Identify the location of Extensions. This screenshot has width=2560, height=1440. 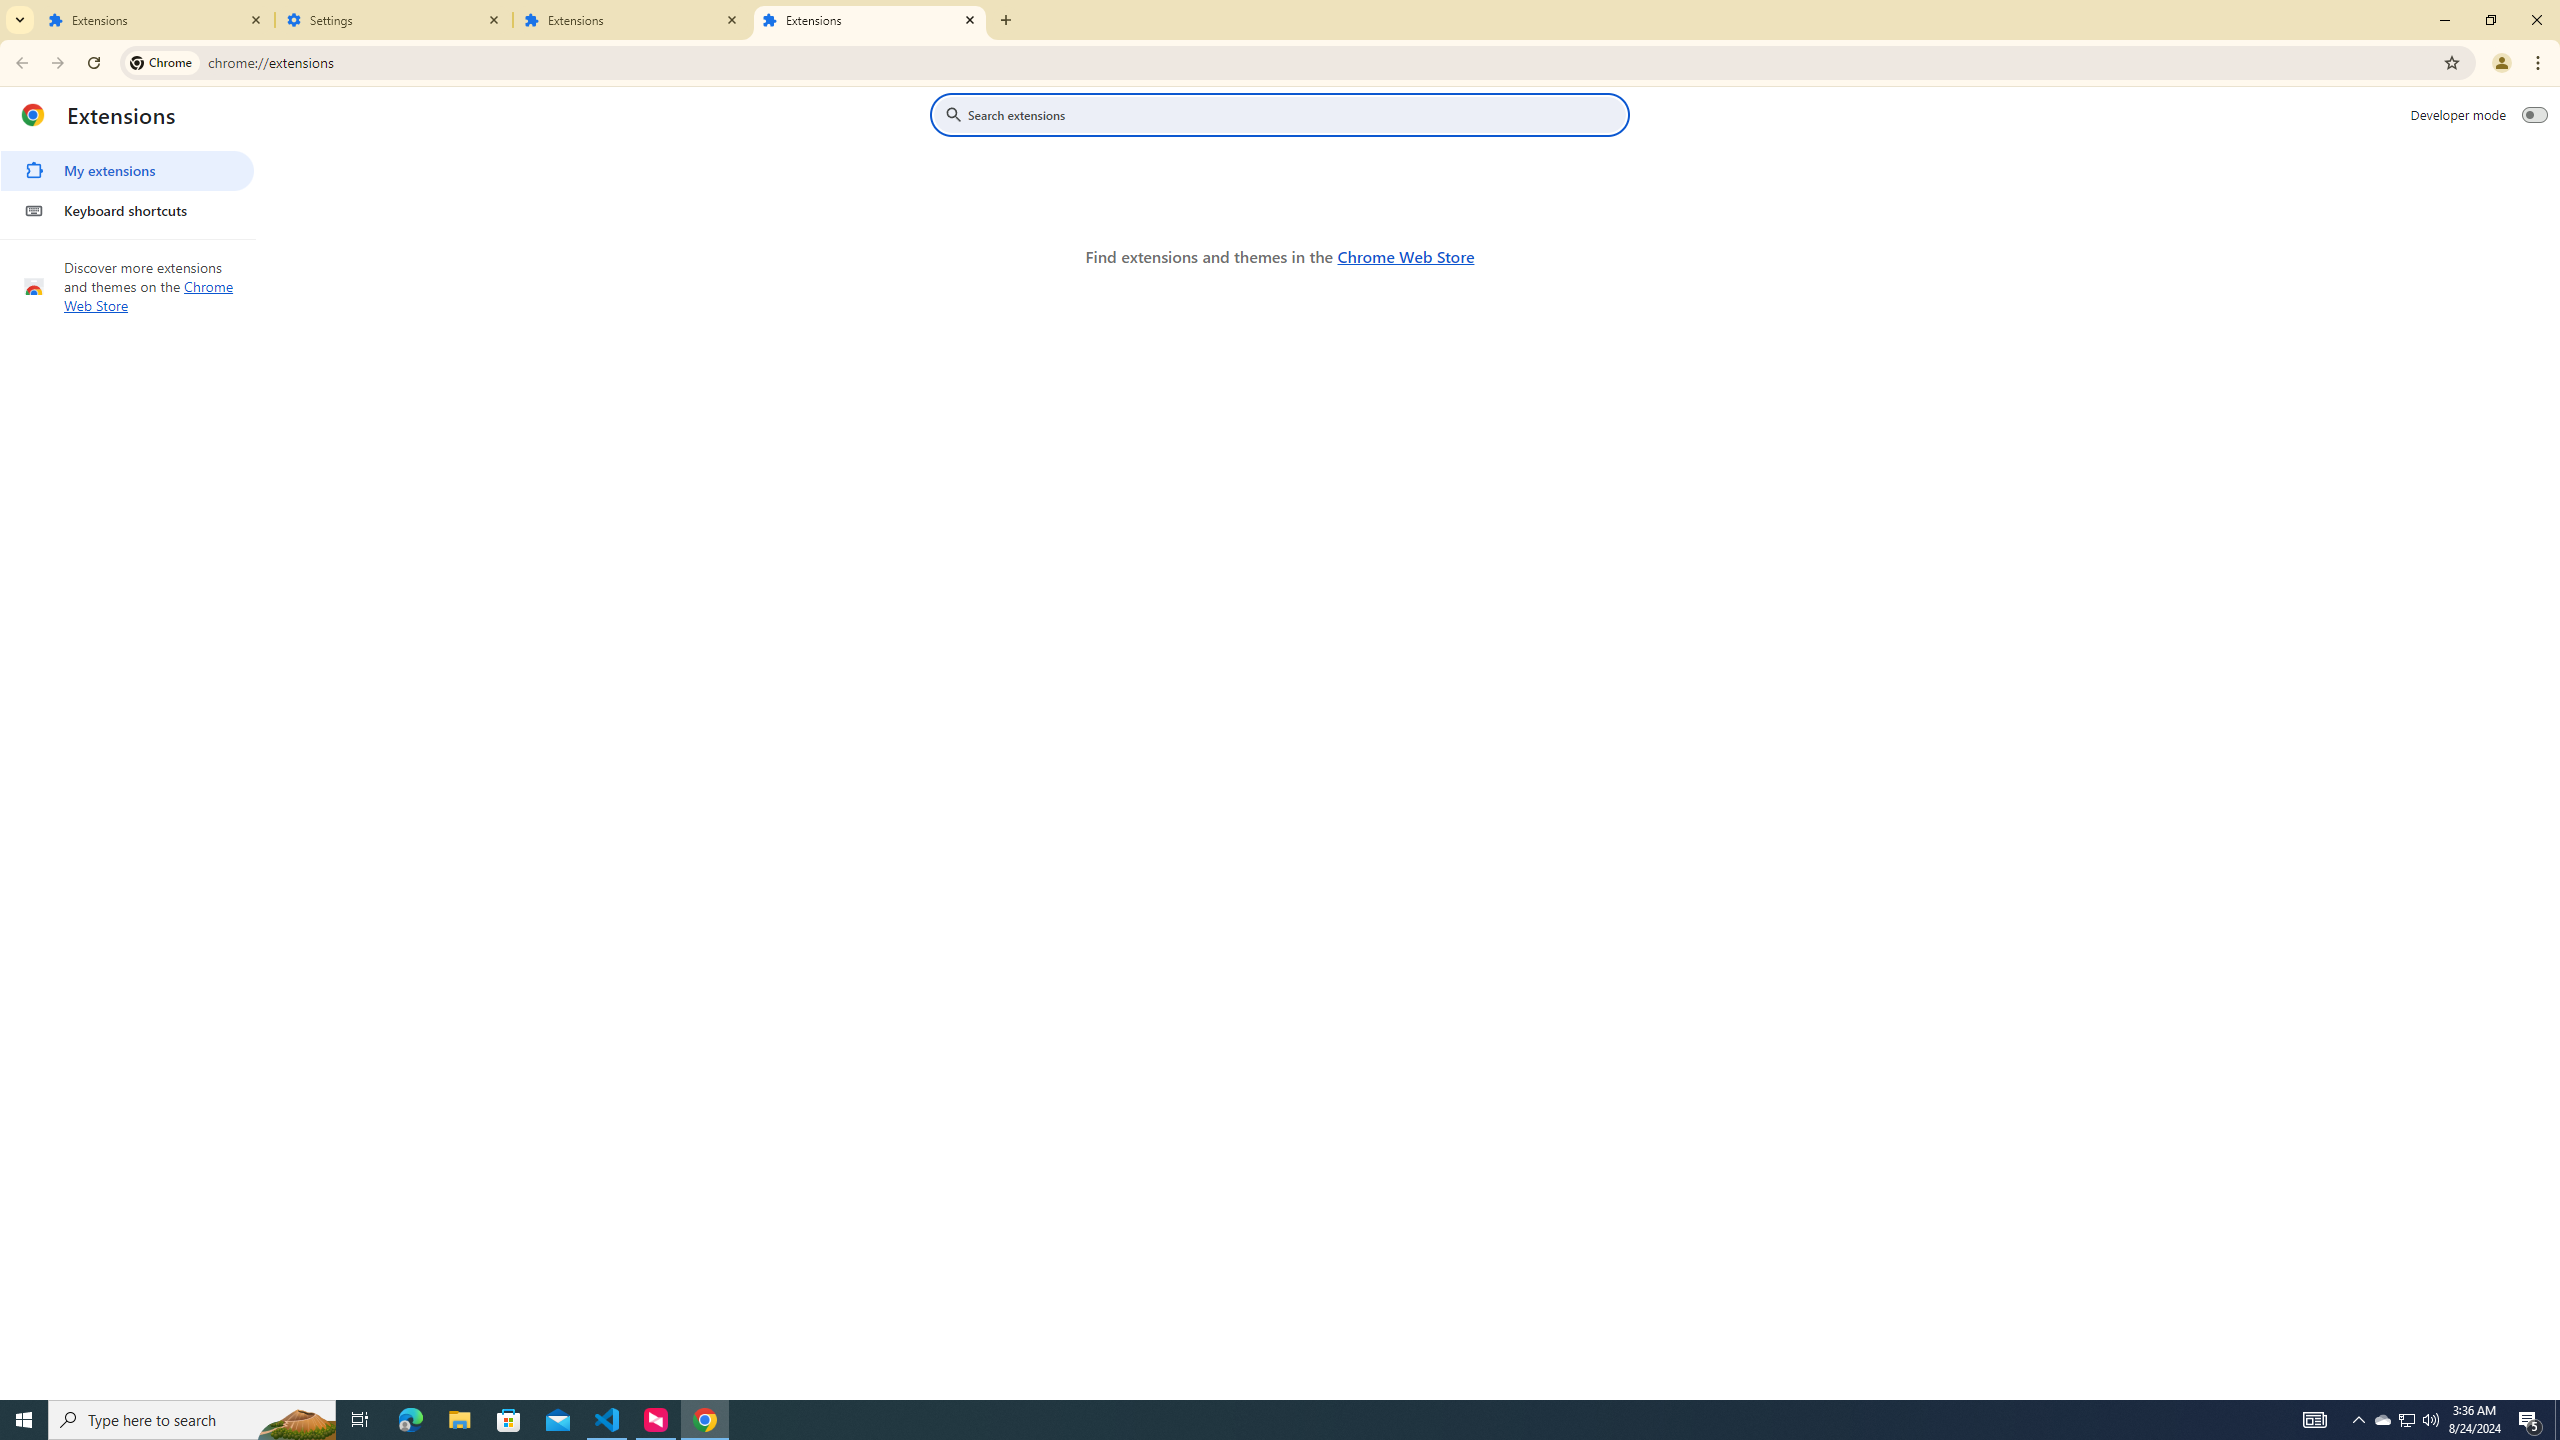
(632, 20).